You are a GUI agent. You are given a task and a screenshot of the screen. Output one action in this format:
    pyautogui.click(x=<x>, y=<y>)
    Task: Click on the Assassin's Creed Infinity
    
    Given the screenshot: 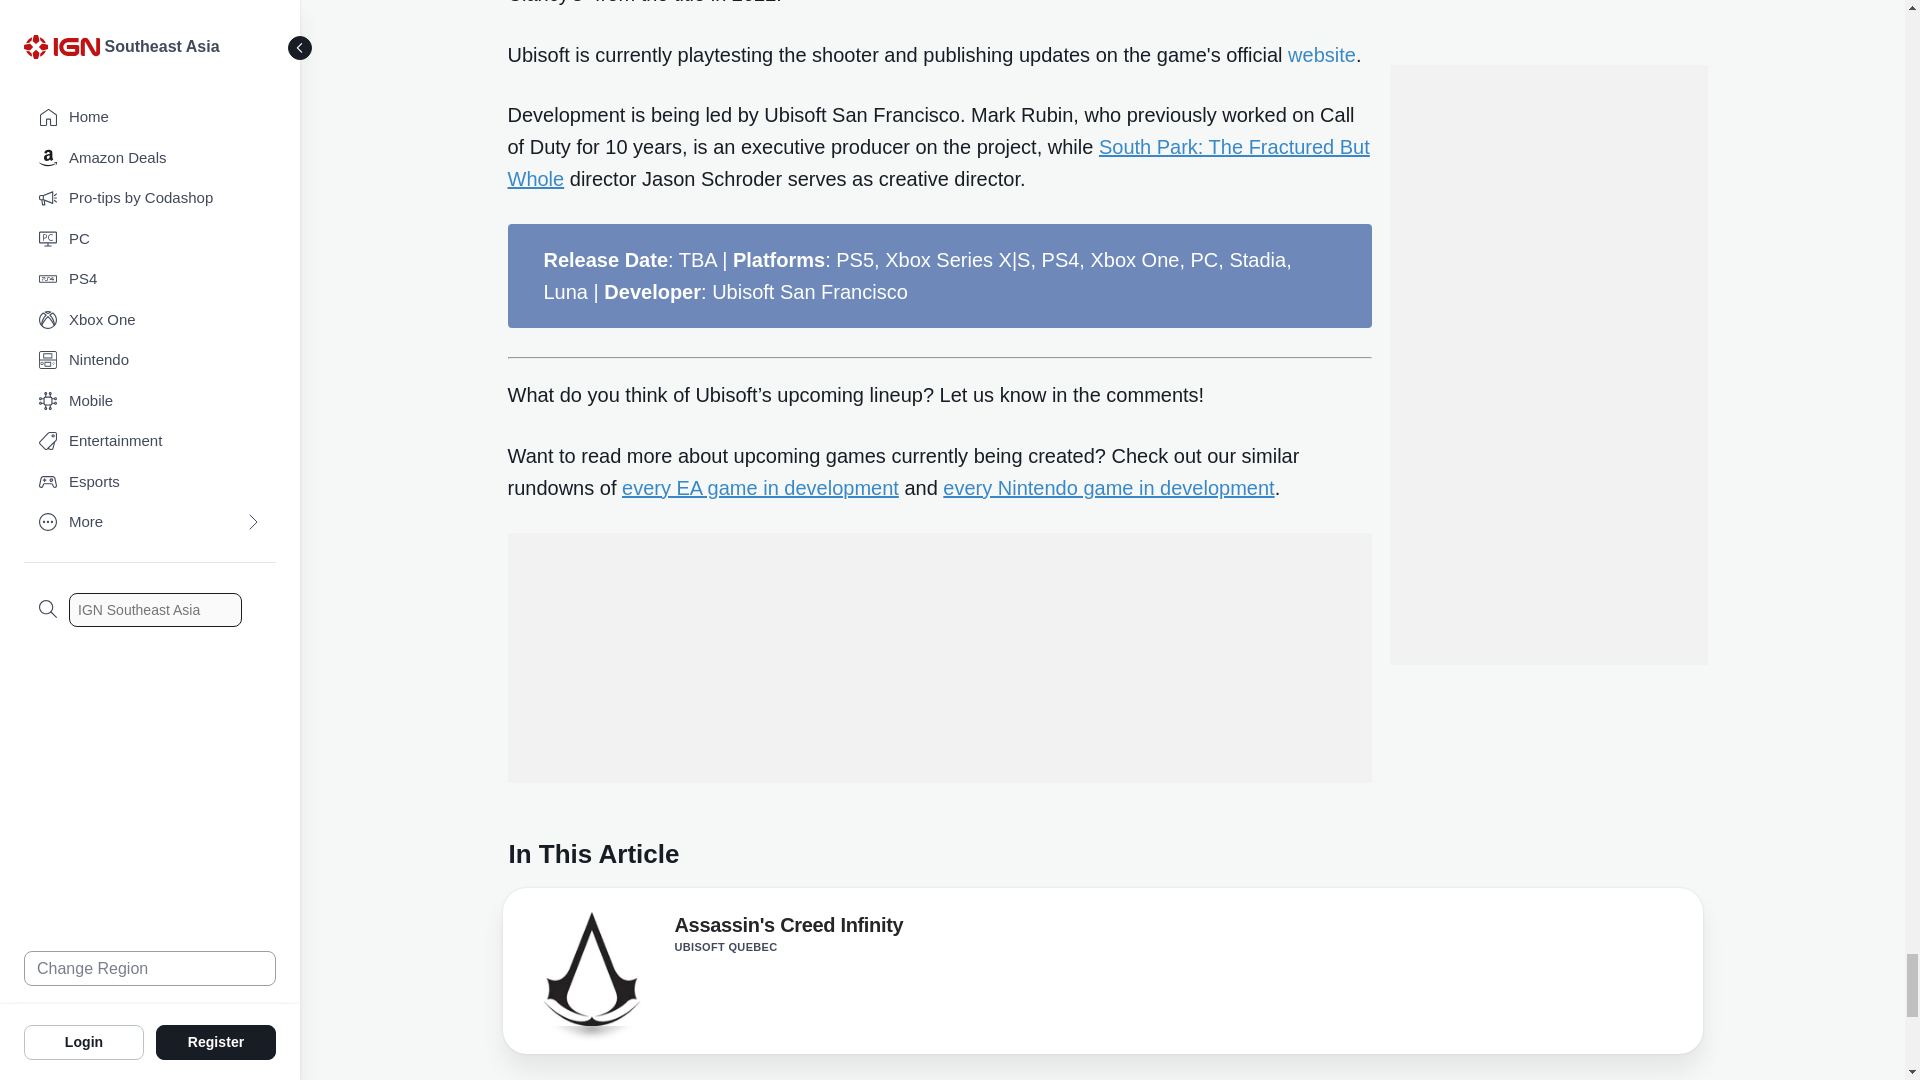 What is the action you would take?
    pyautogui.click(x=590, y=968)
    